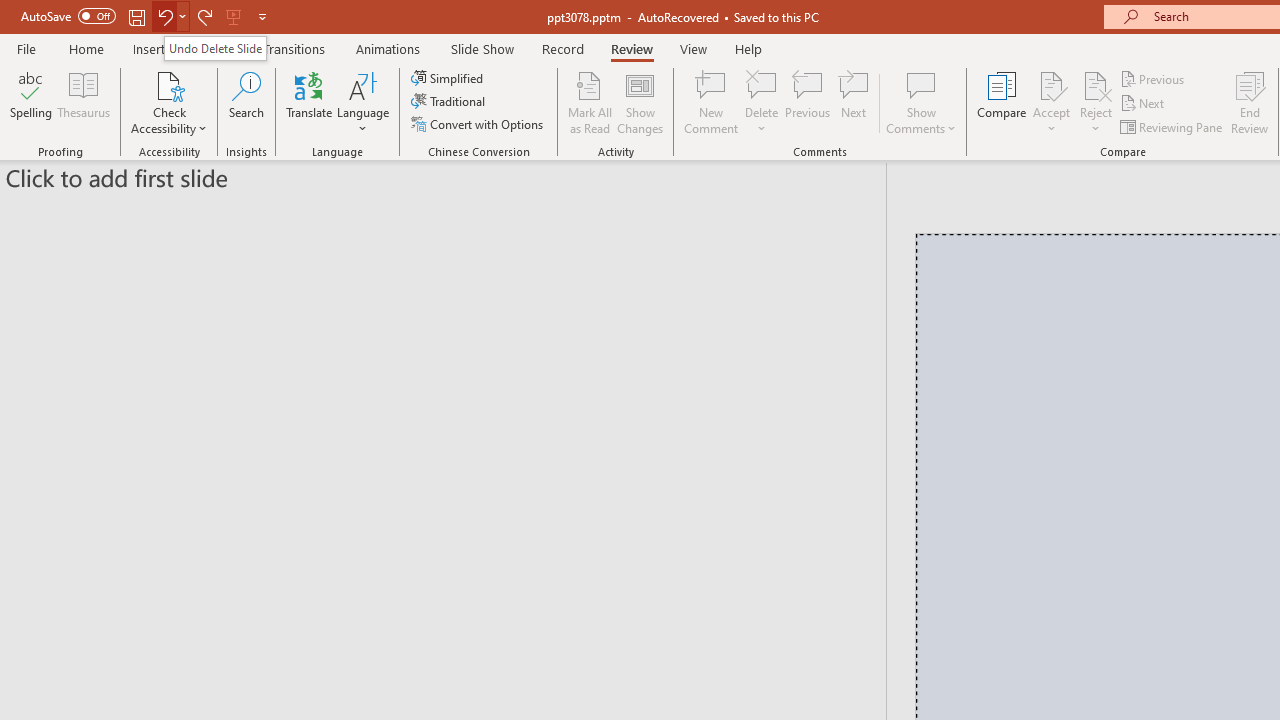  What do you see at coordinates (479, 124) in the screenshot?
I see `Convert with Options...` at bounding box center [479, 124].